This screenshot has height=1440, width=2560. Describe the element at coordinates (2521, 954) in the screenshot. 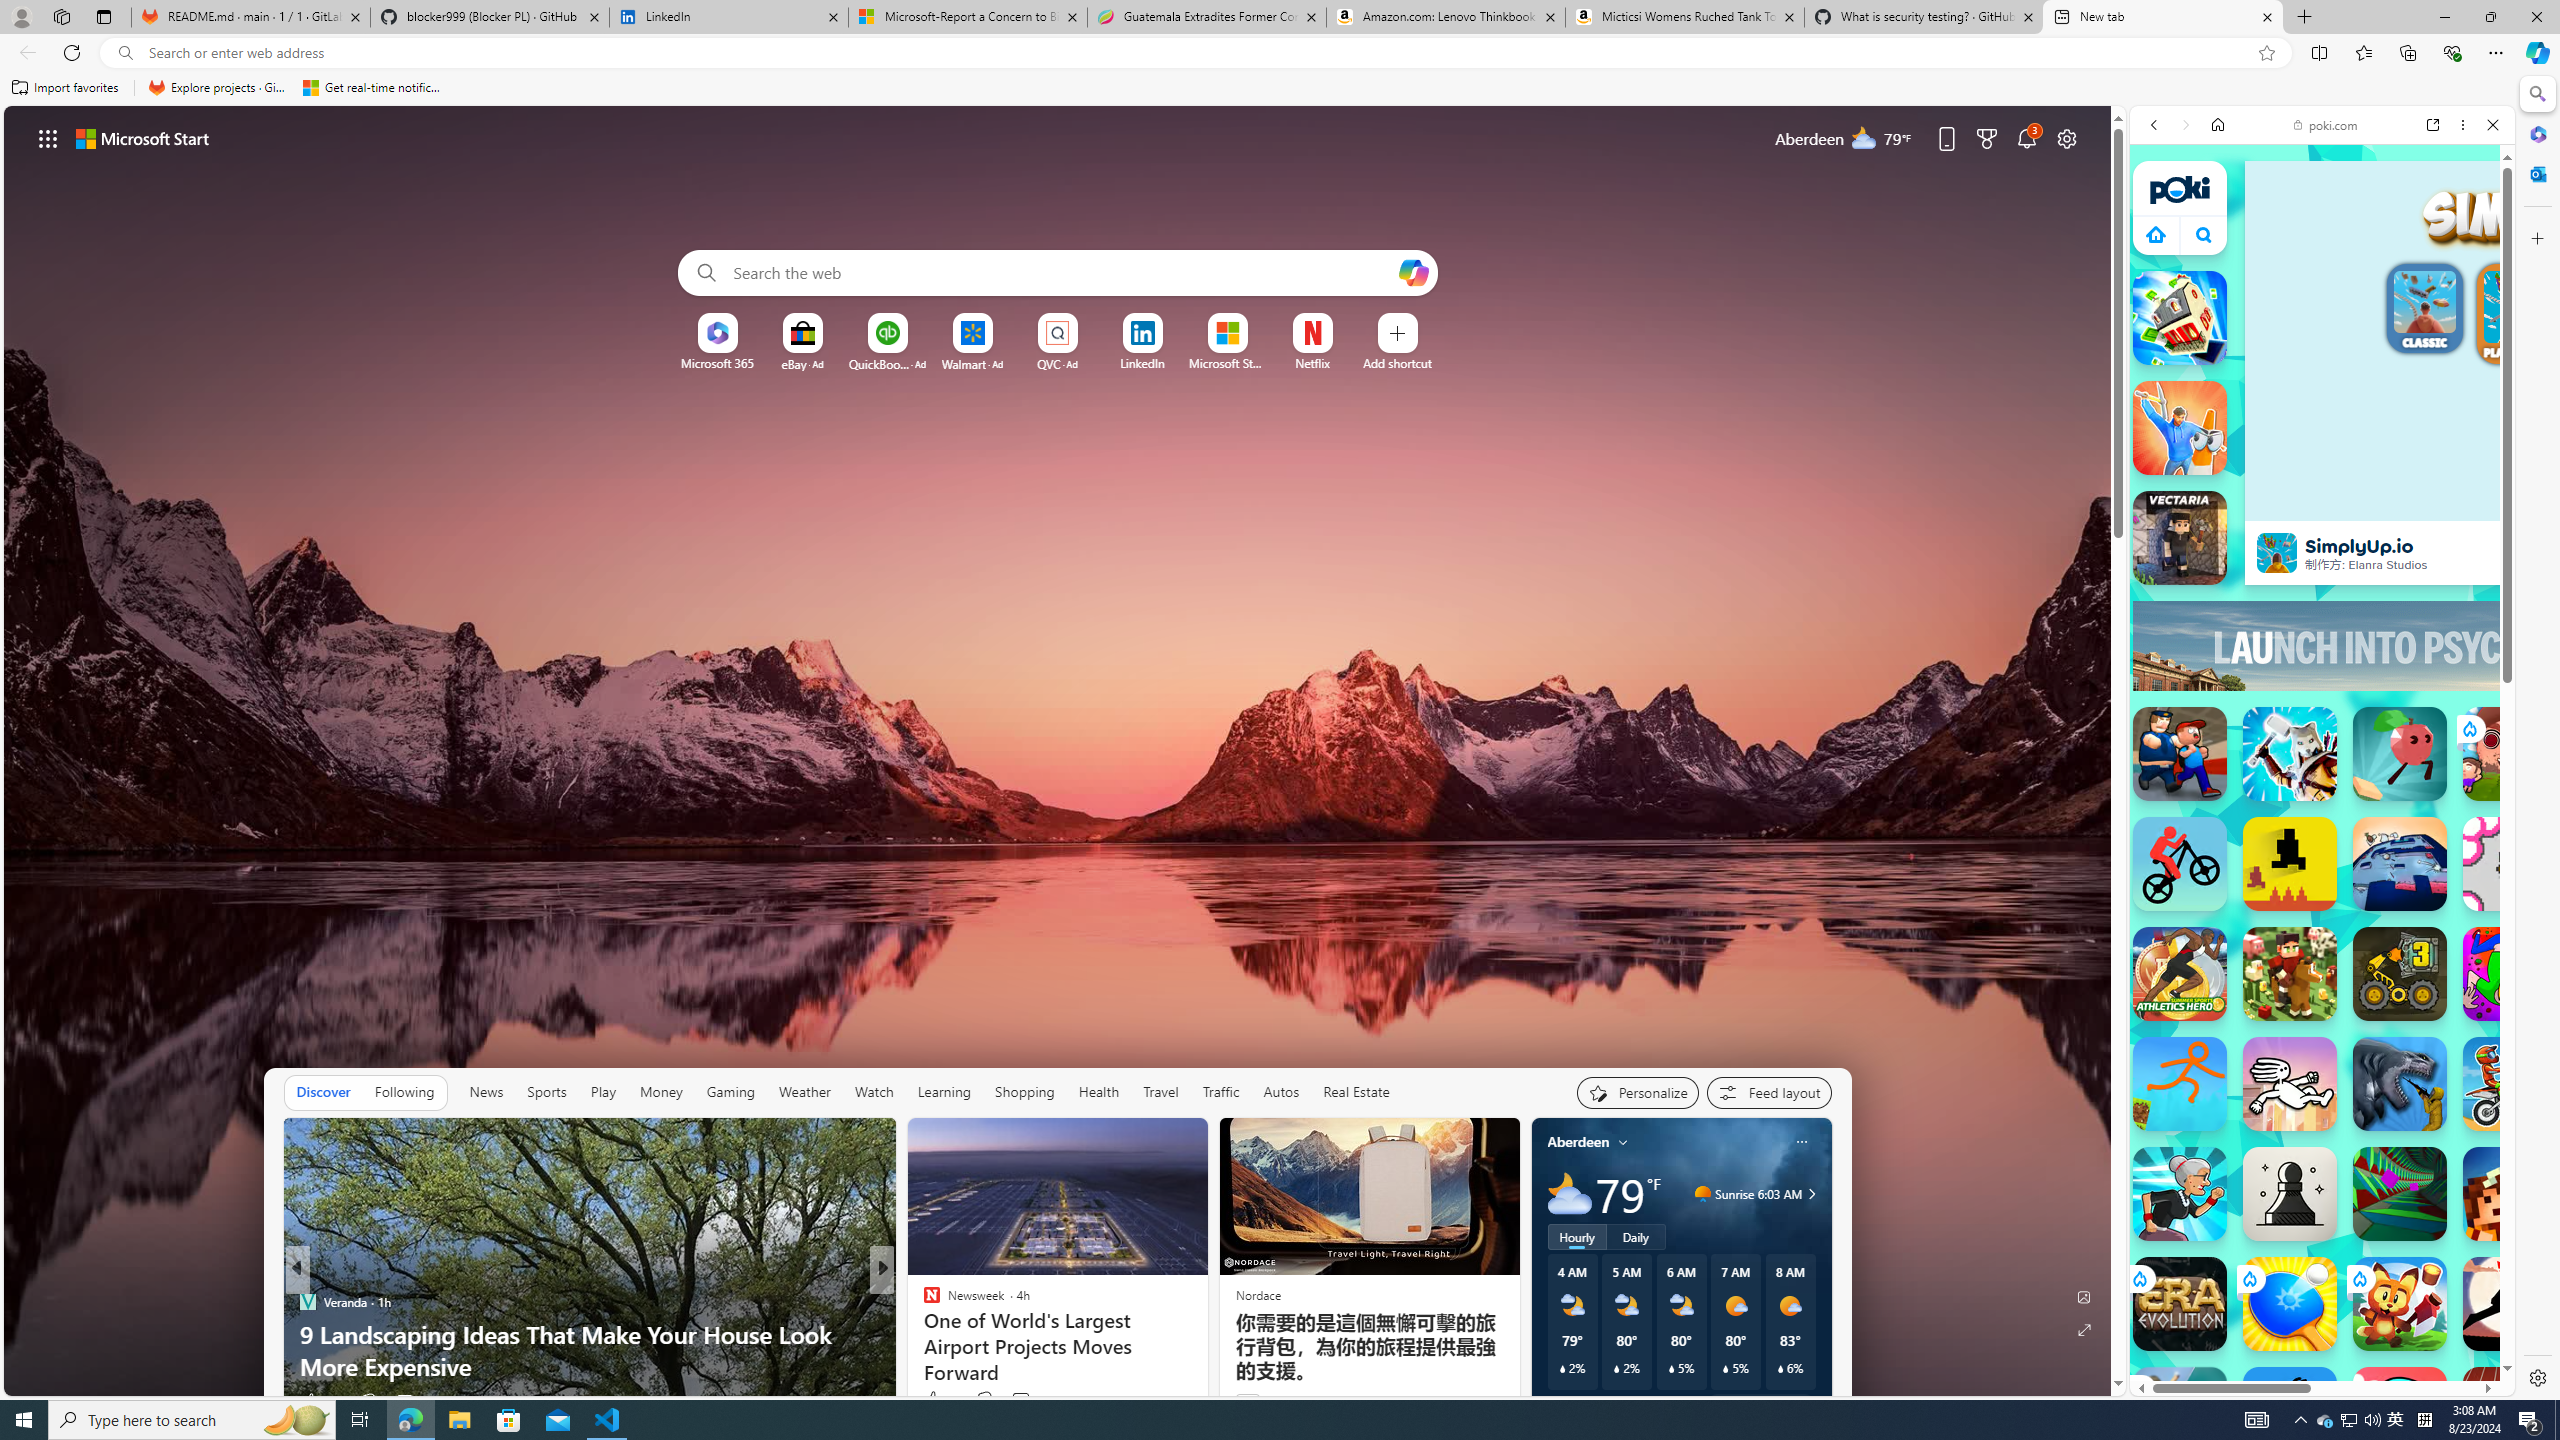

I see `Crazy Cars` at that location.